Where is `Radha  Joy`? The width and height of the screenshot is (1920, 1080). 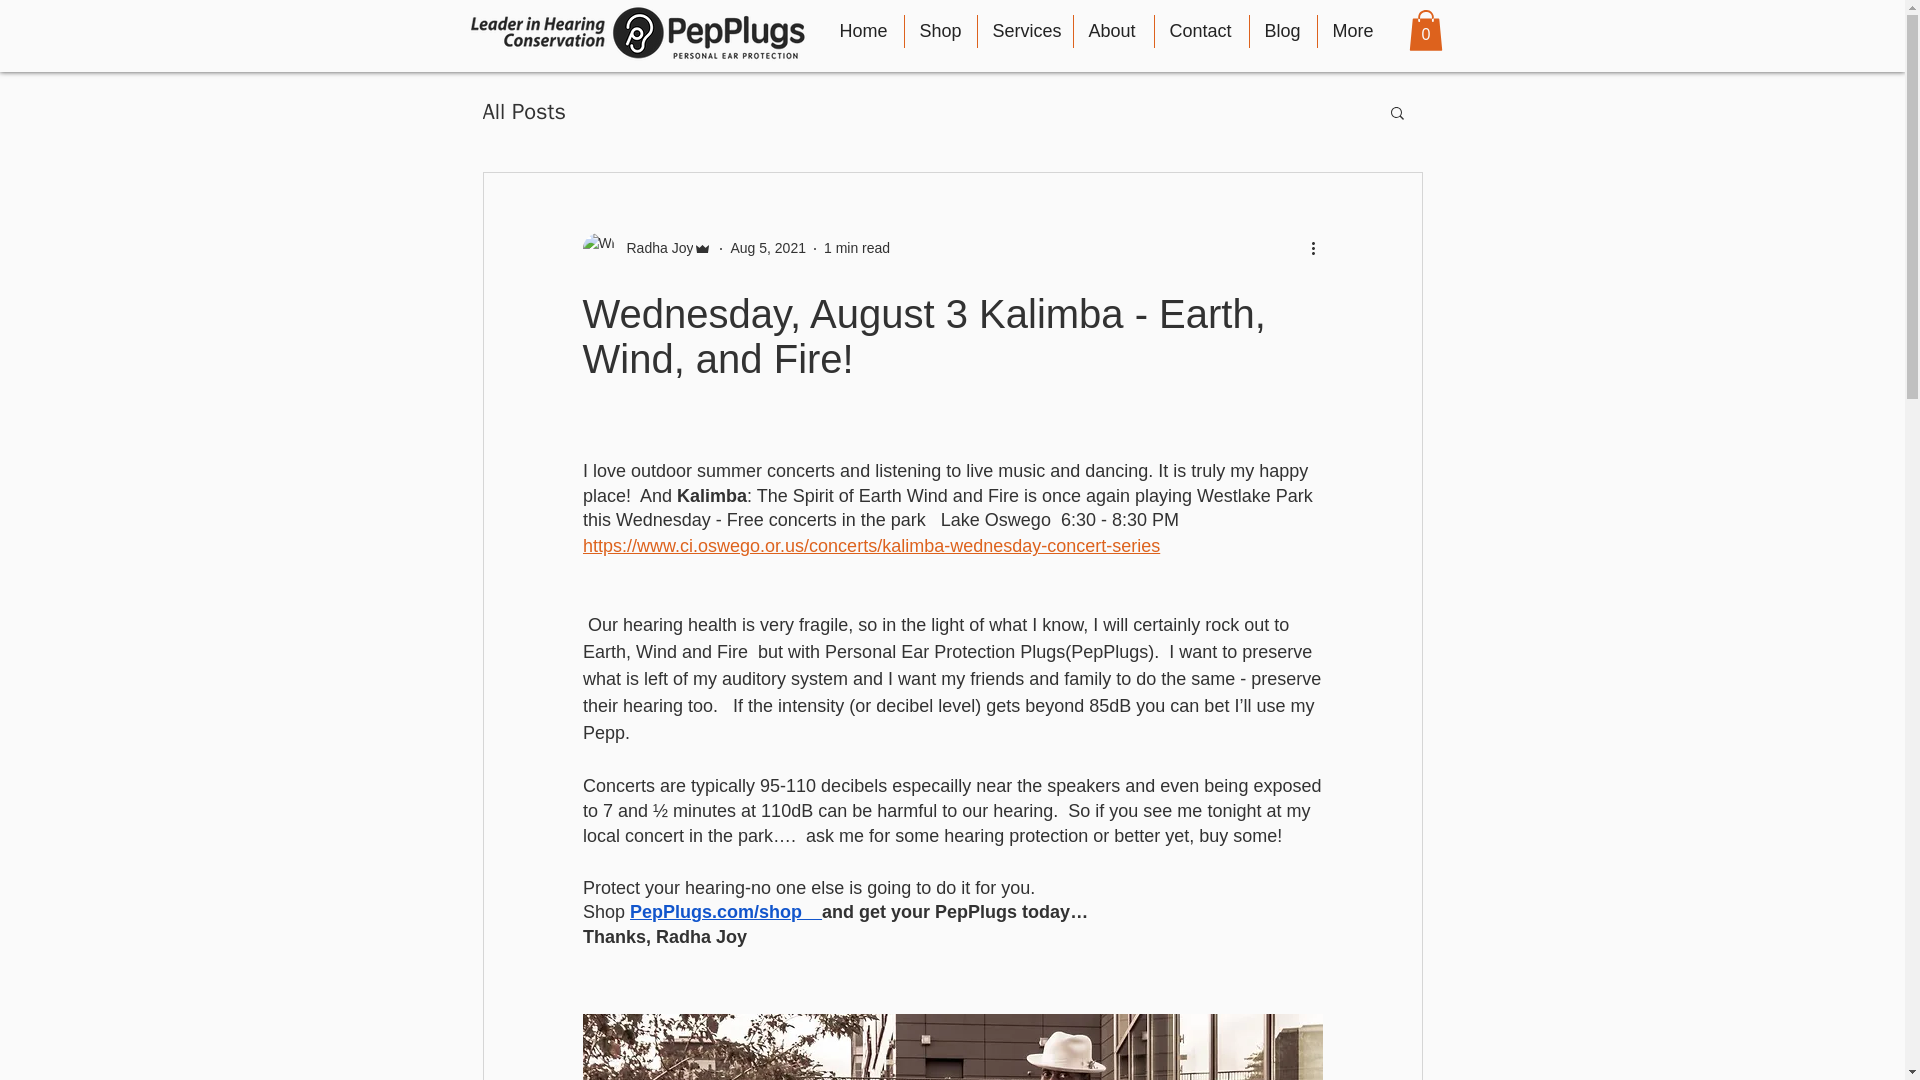 Radha  Joy is located at coordinates (654, 248).